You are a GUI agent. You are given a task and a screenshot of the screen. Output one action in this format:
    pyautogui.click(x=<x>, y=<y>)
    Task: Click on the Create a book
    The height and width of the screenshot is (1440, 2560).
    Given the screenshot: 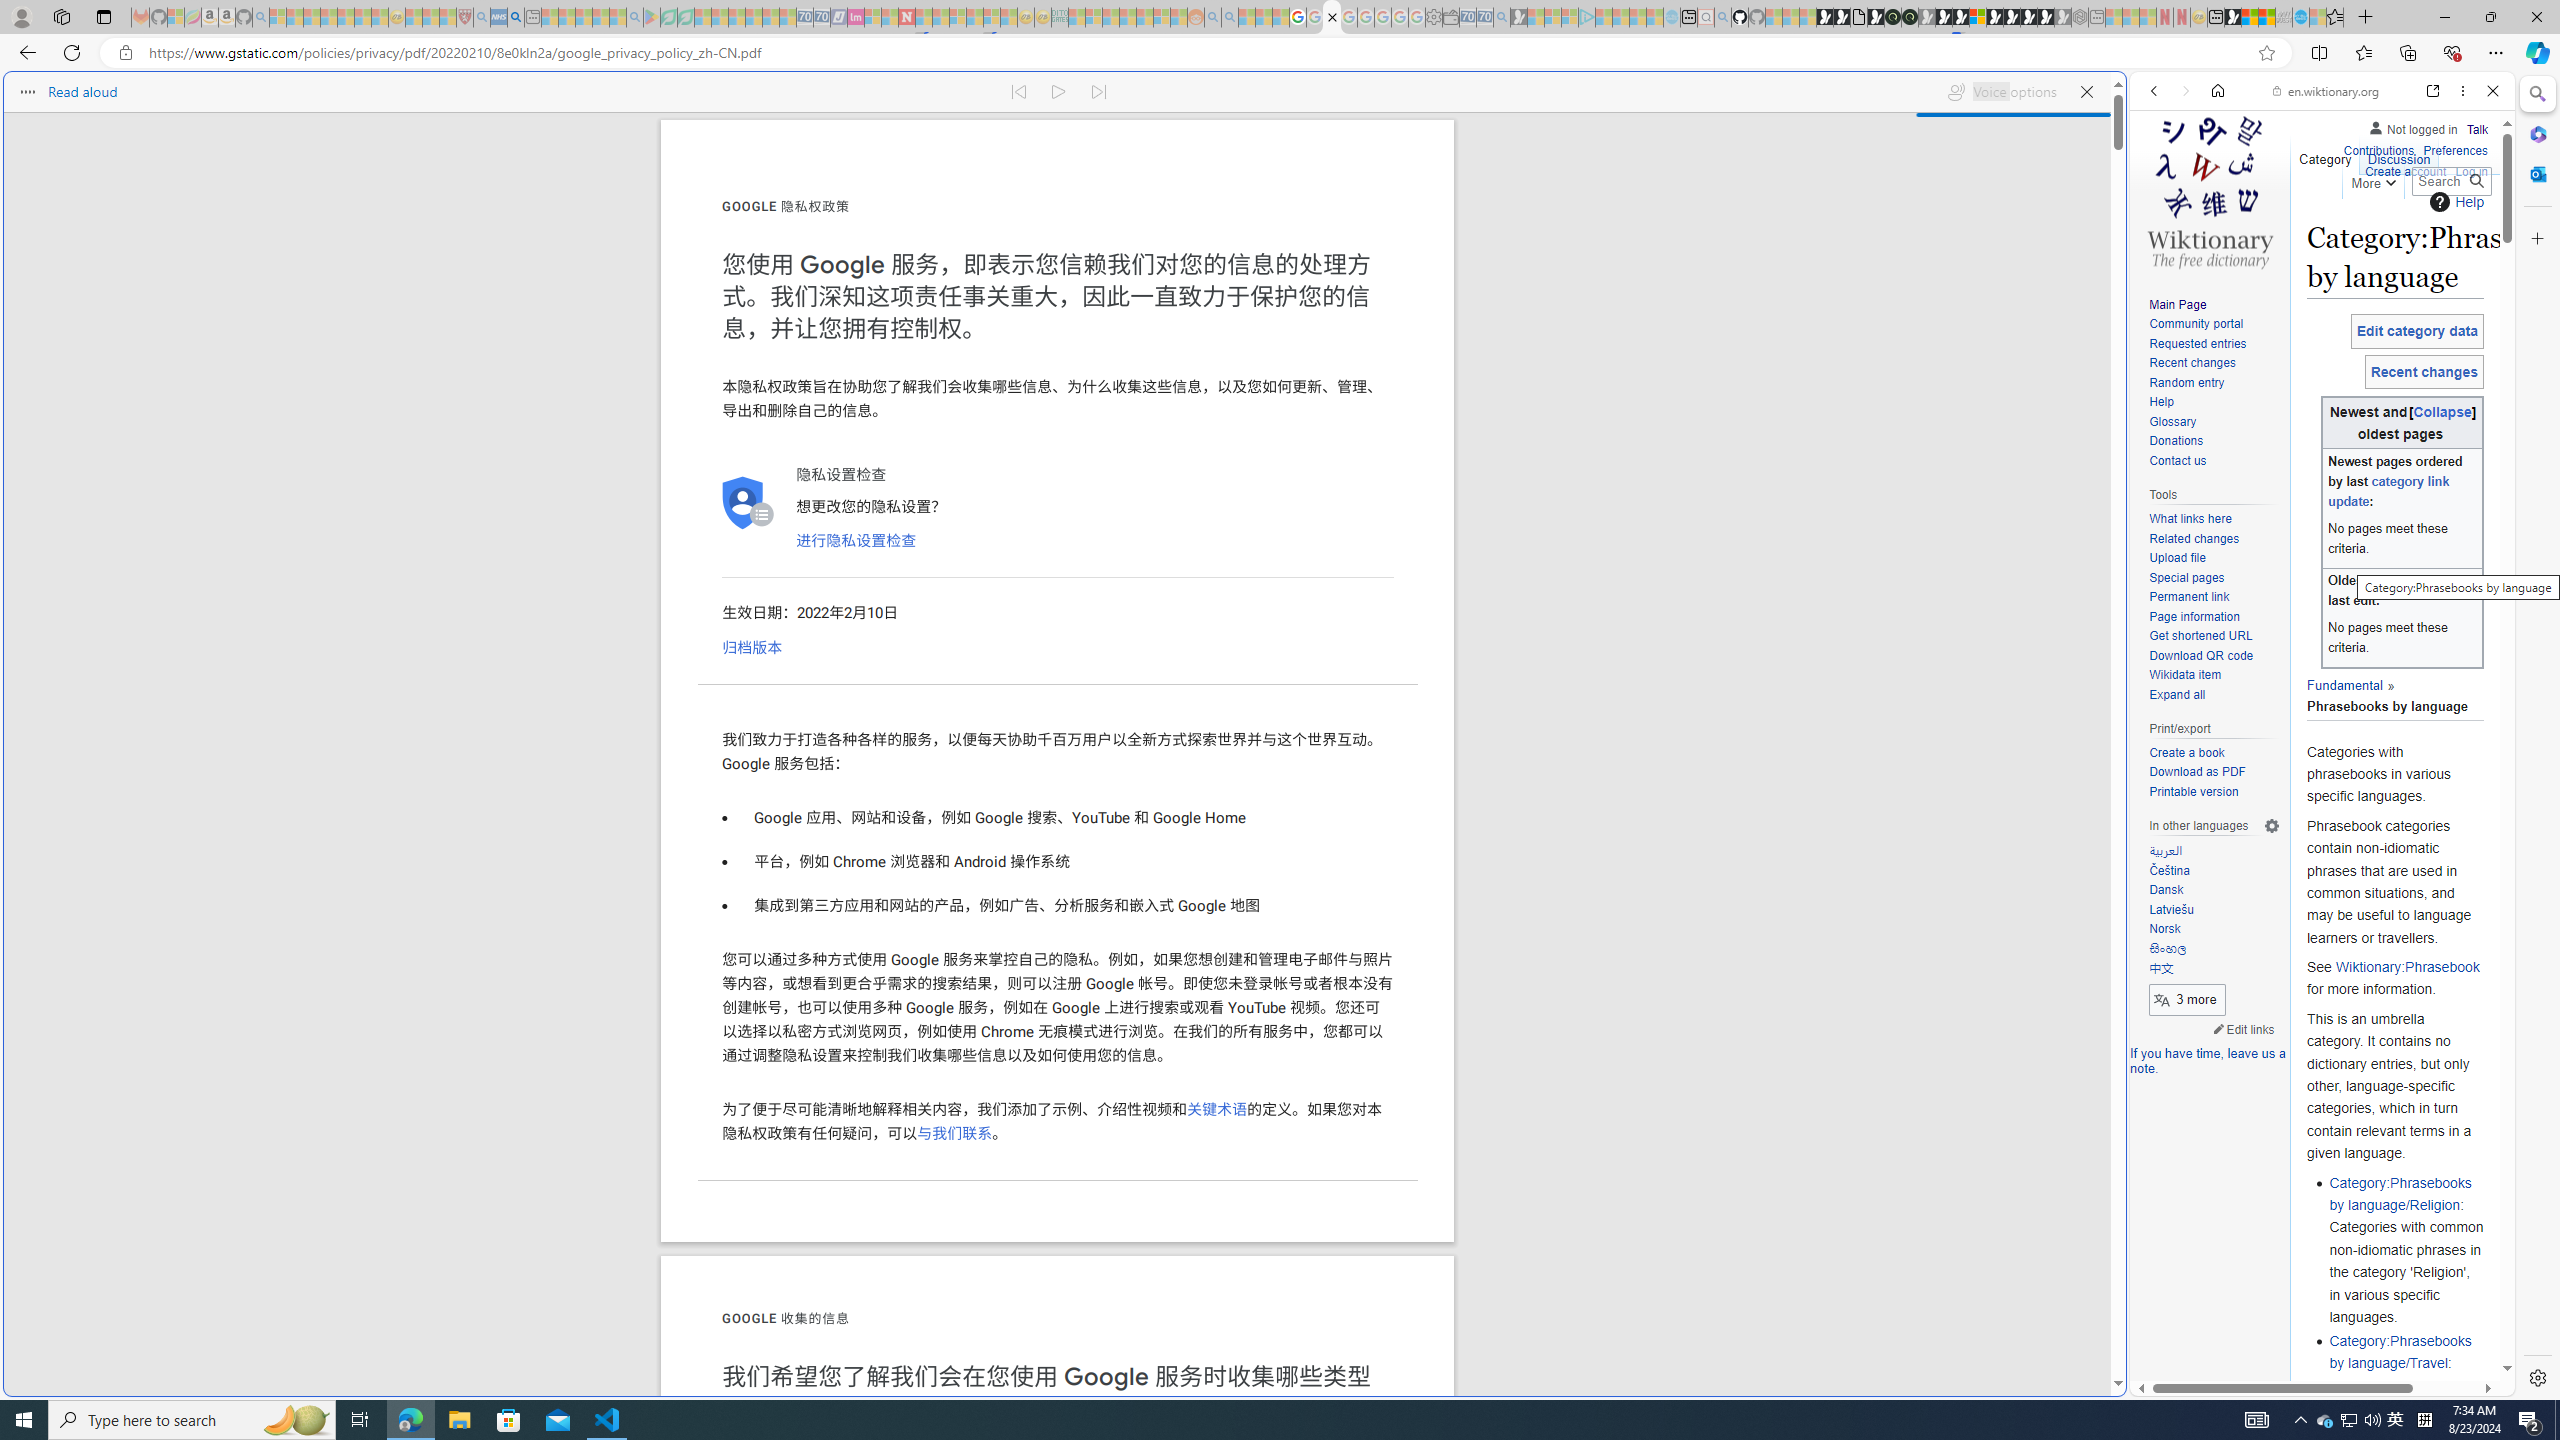 What is the action you would take?
    pyautogui.click(x=2186, y=752)
    